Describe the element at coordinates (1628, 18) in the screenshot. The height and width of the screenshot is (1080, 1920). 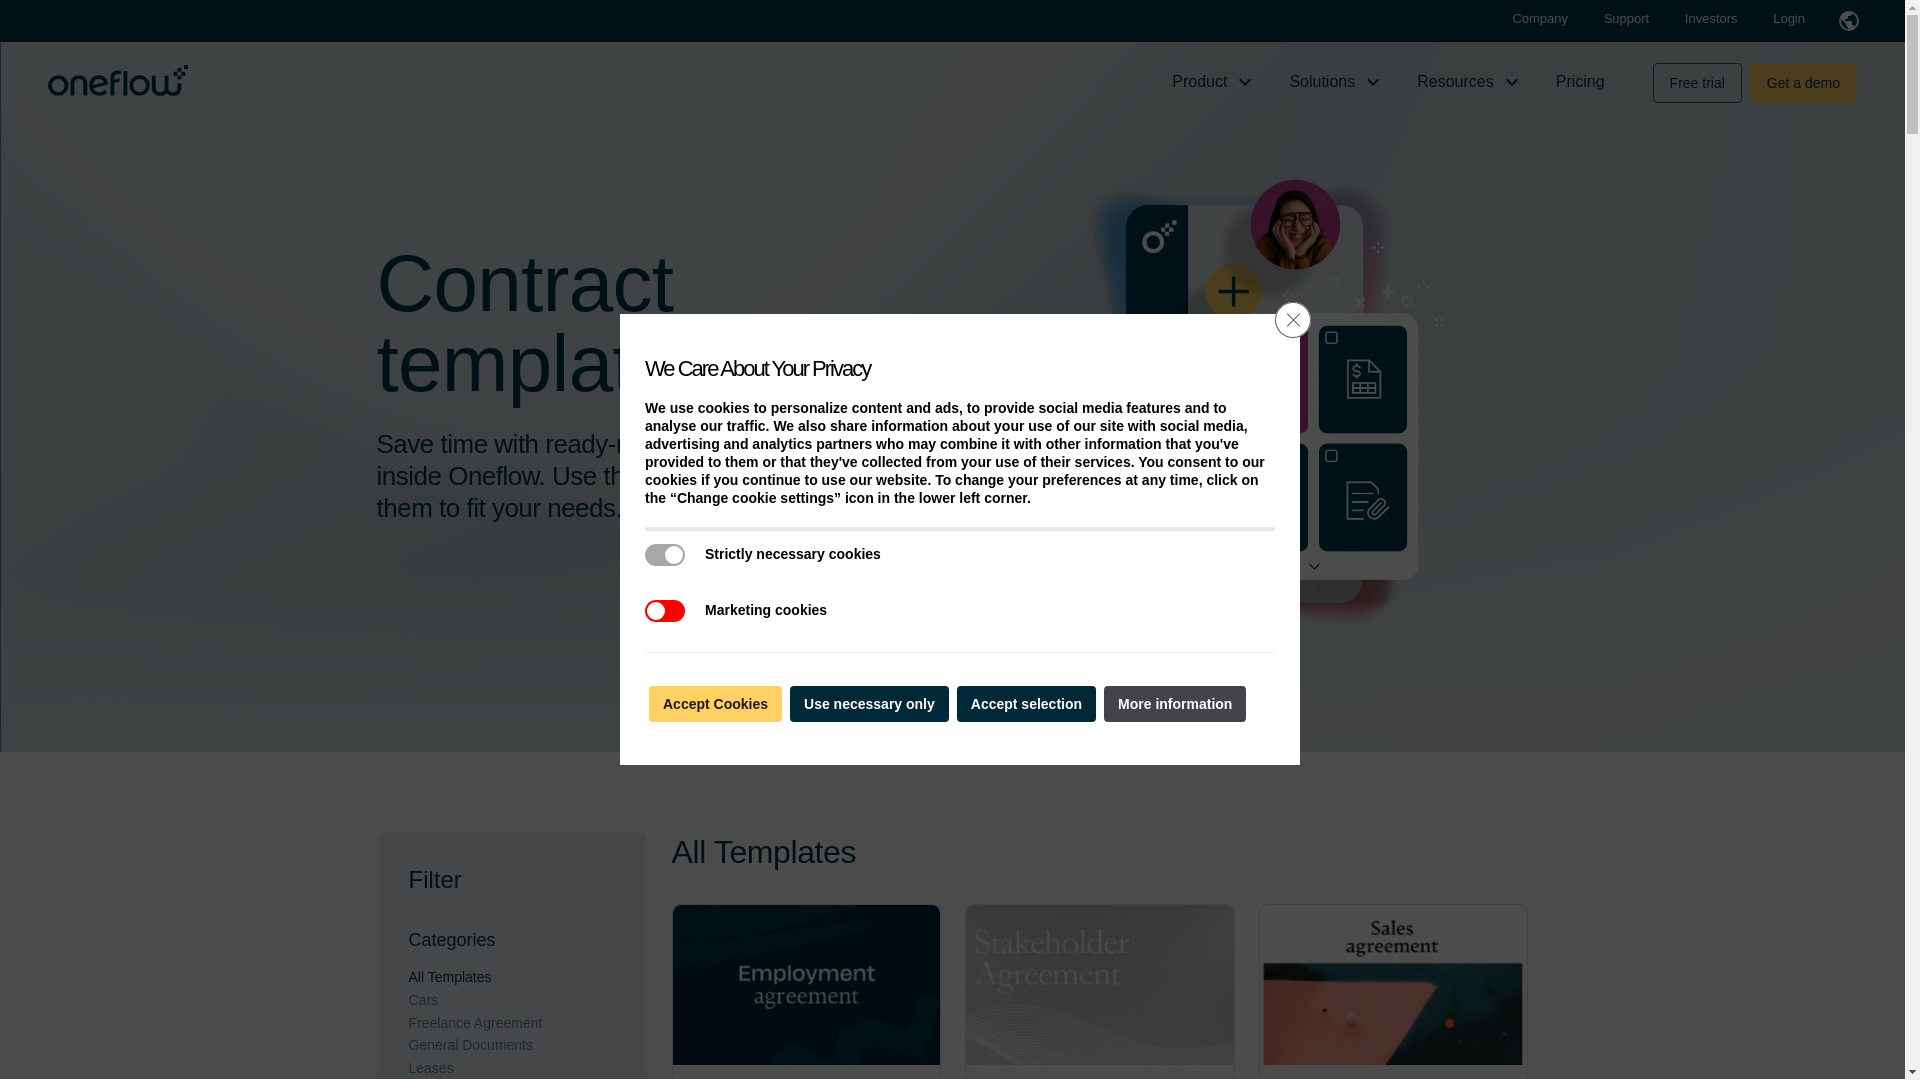
I see `Support` at that location.